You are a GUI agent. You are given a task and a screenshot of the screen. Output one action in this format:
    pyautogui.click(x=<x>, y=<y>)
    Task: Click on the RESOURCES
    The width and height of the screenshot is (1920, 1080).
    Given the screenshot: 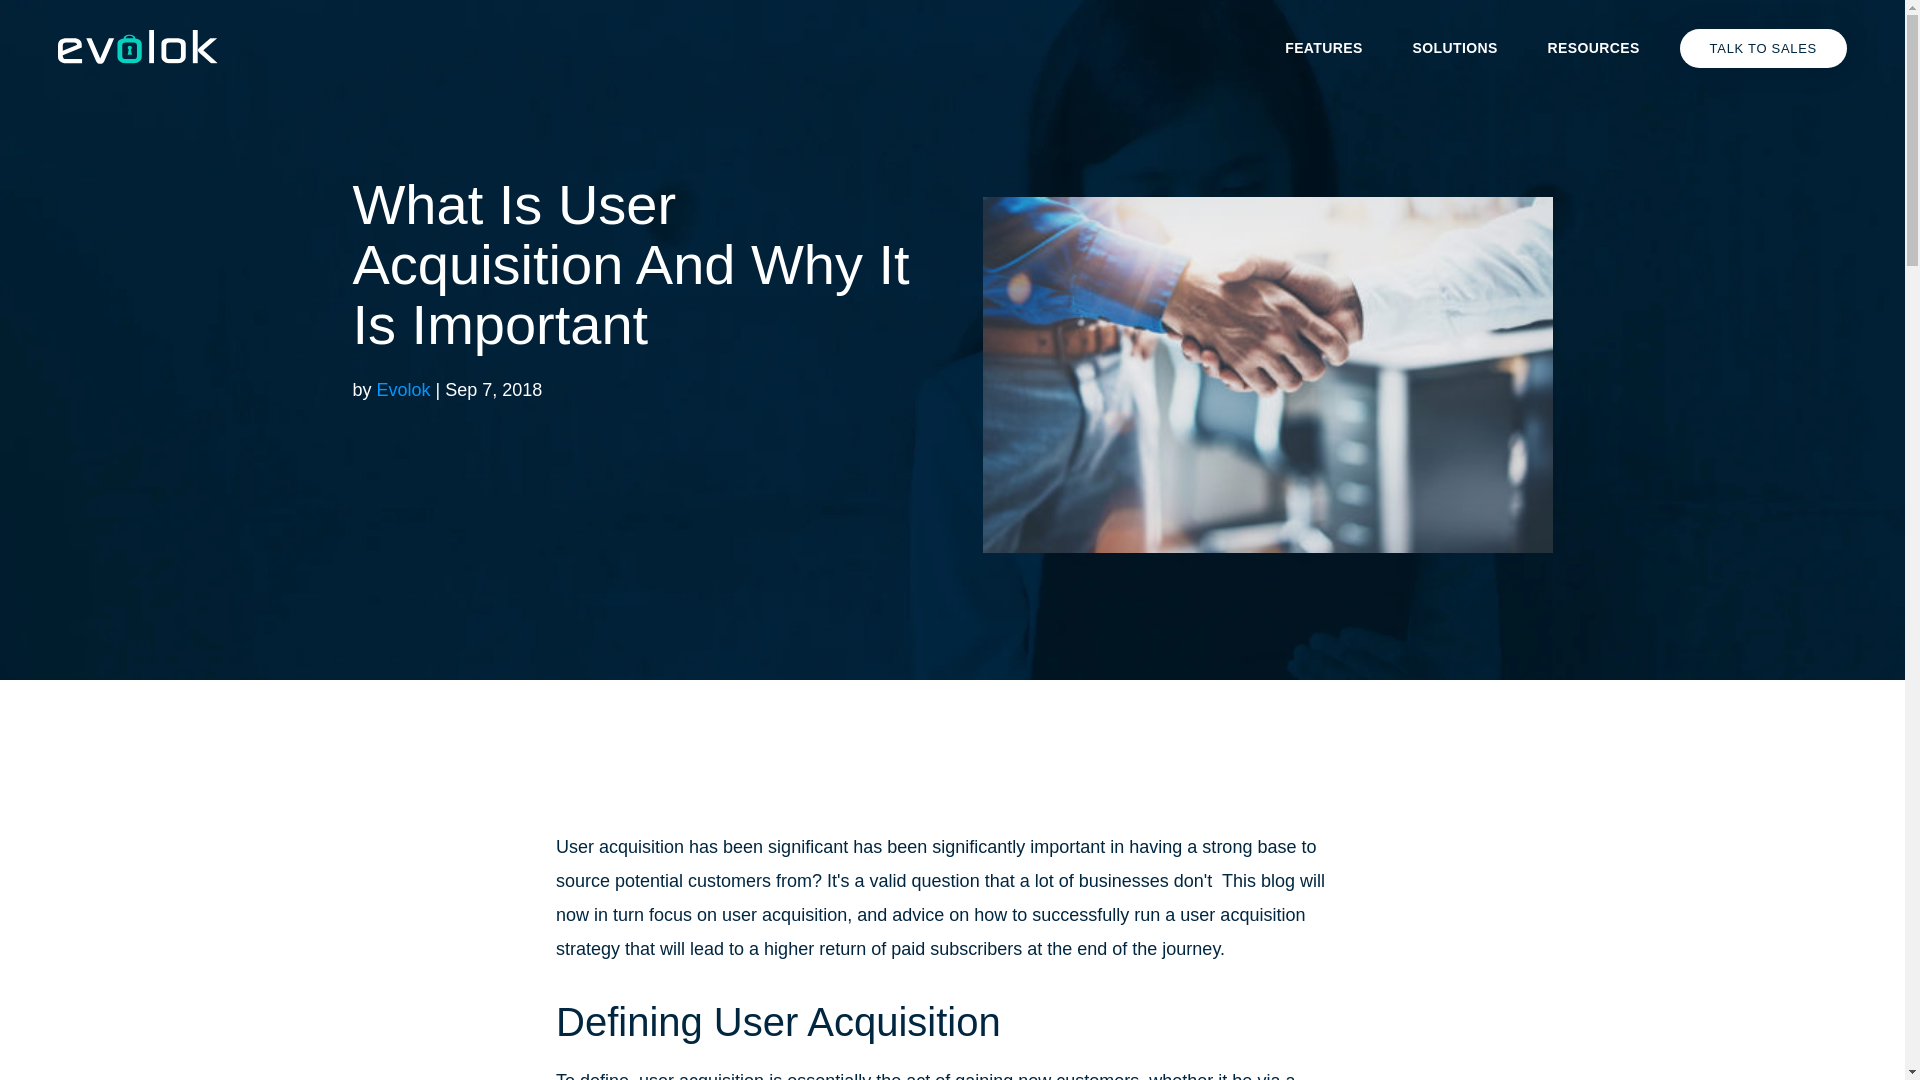 What is the action you would take?
    pyautogui.click(x=1594, y=48)
    